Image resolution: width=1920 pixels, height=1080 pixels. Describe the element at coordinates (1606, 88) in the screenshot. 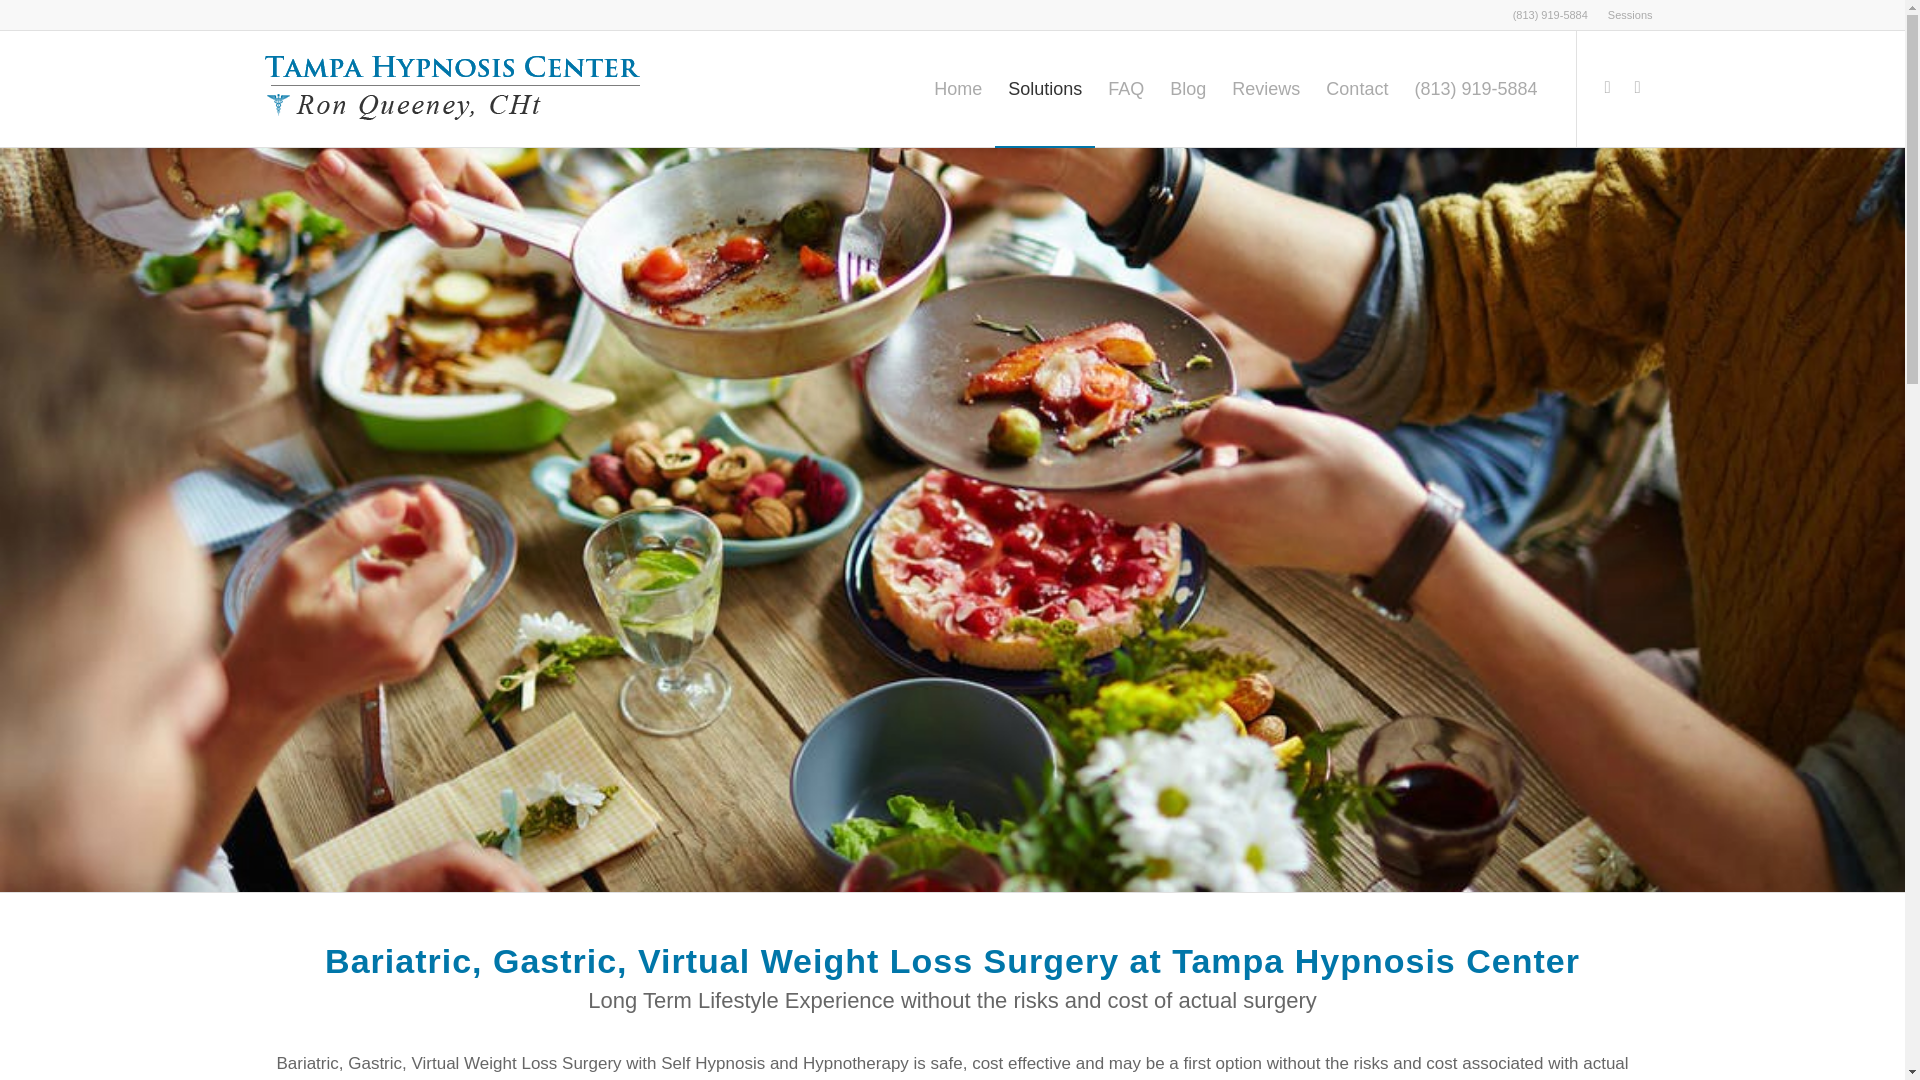

I see `Facebook` at that location.